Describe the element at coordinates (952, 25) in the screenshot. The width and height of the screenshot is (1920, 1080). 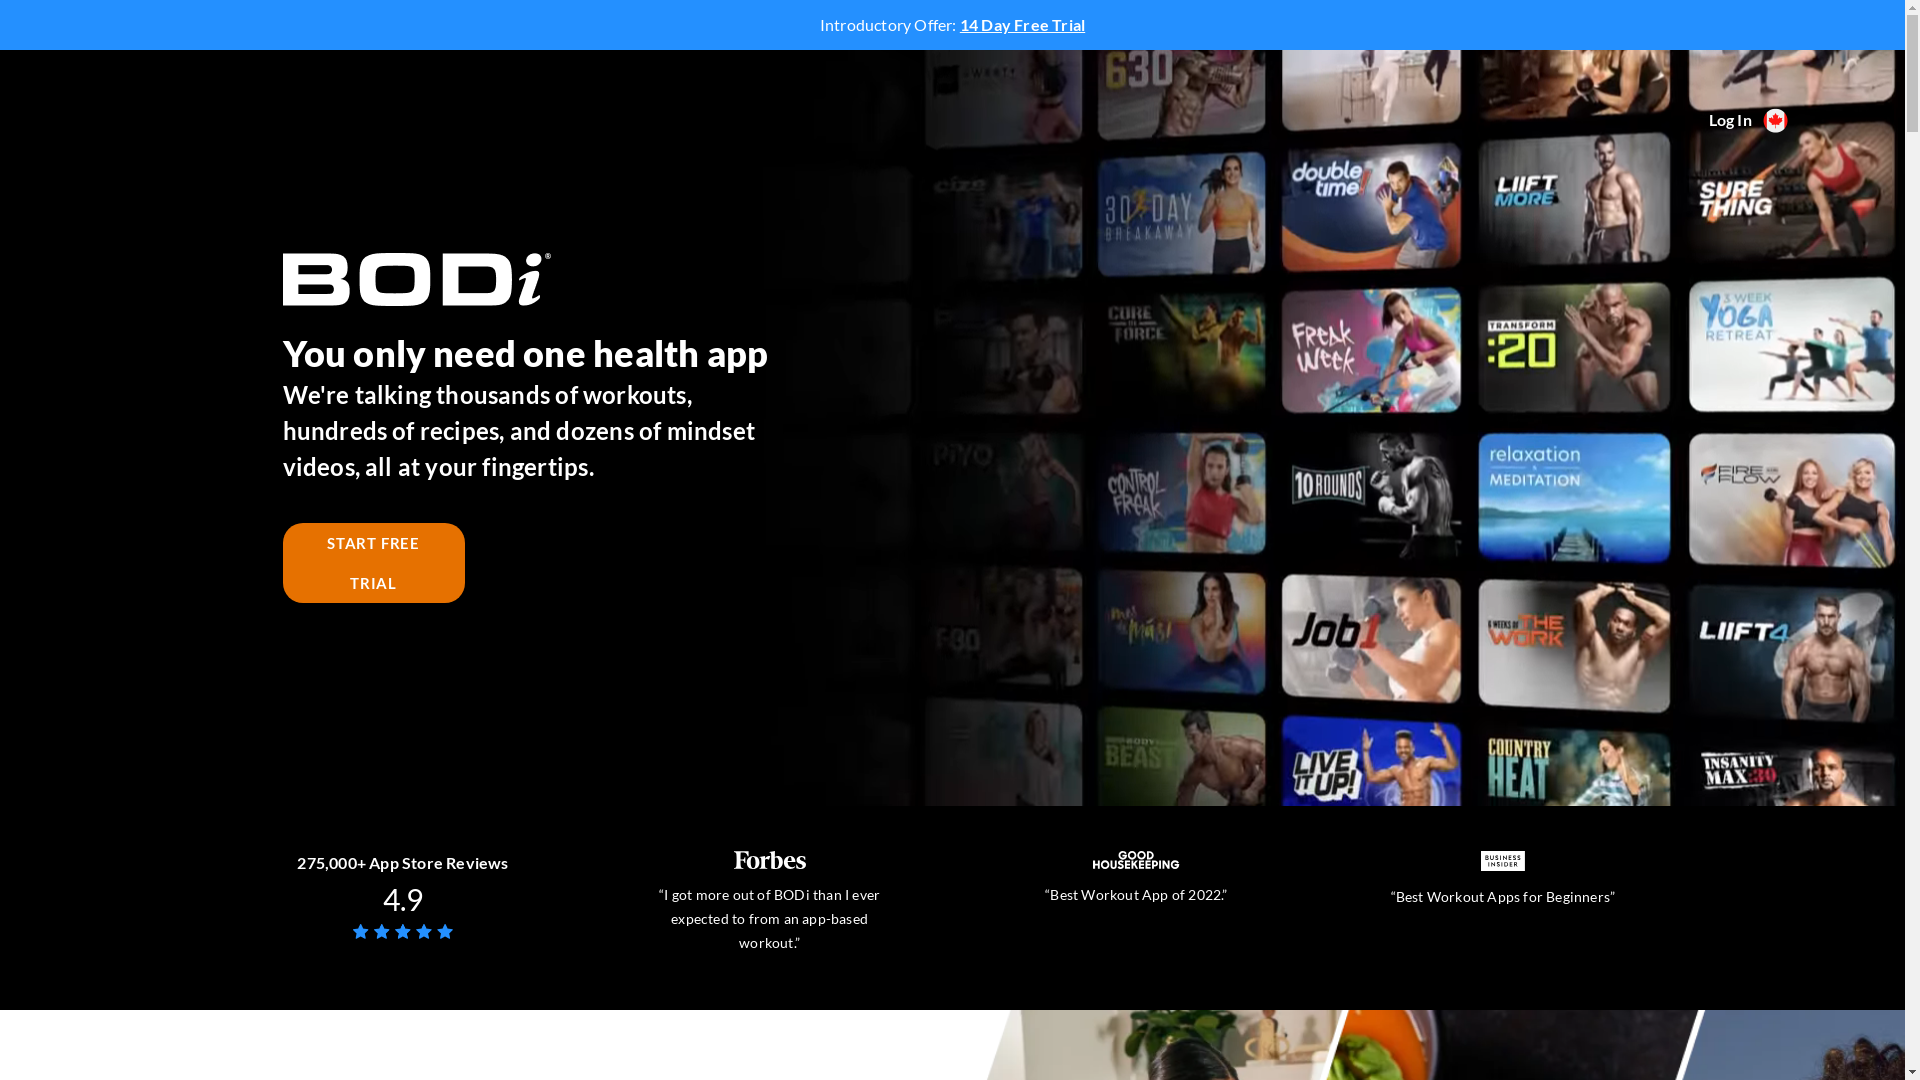
I see `Introductory Offer: 14 Day Free Trial` at that location.